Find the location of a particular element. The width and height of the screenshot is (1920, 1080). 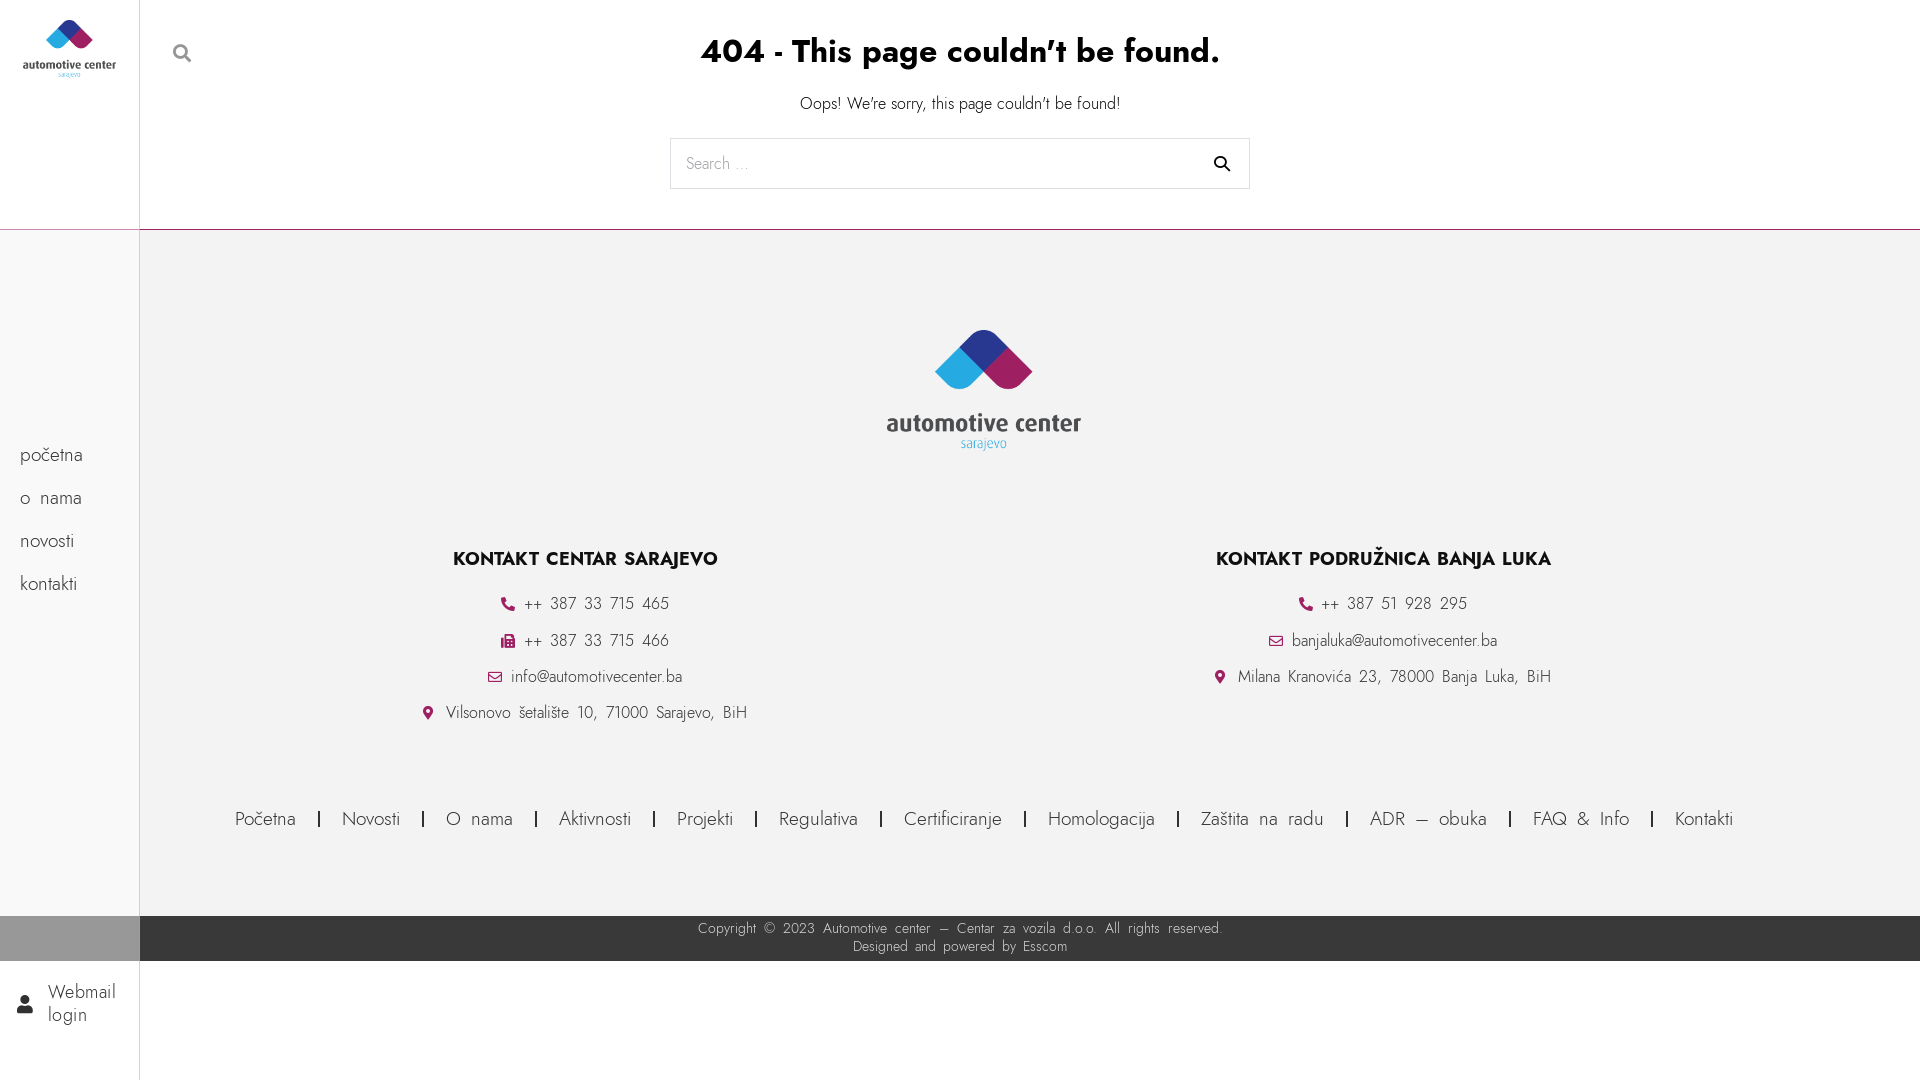

O nama is located at coordinates (480, 819).